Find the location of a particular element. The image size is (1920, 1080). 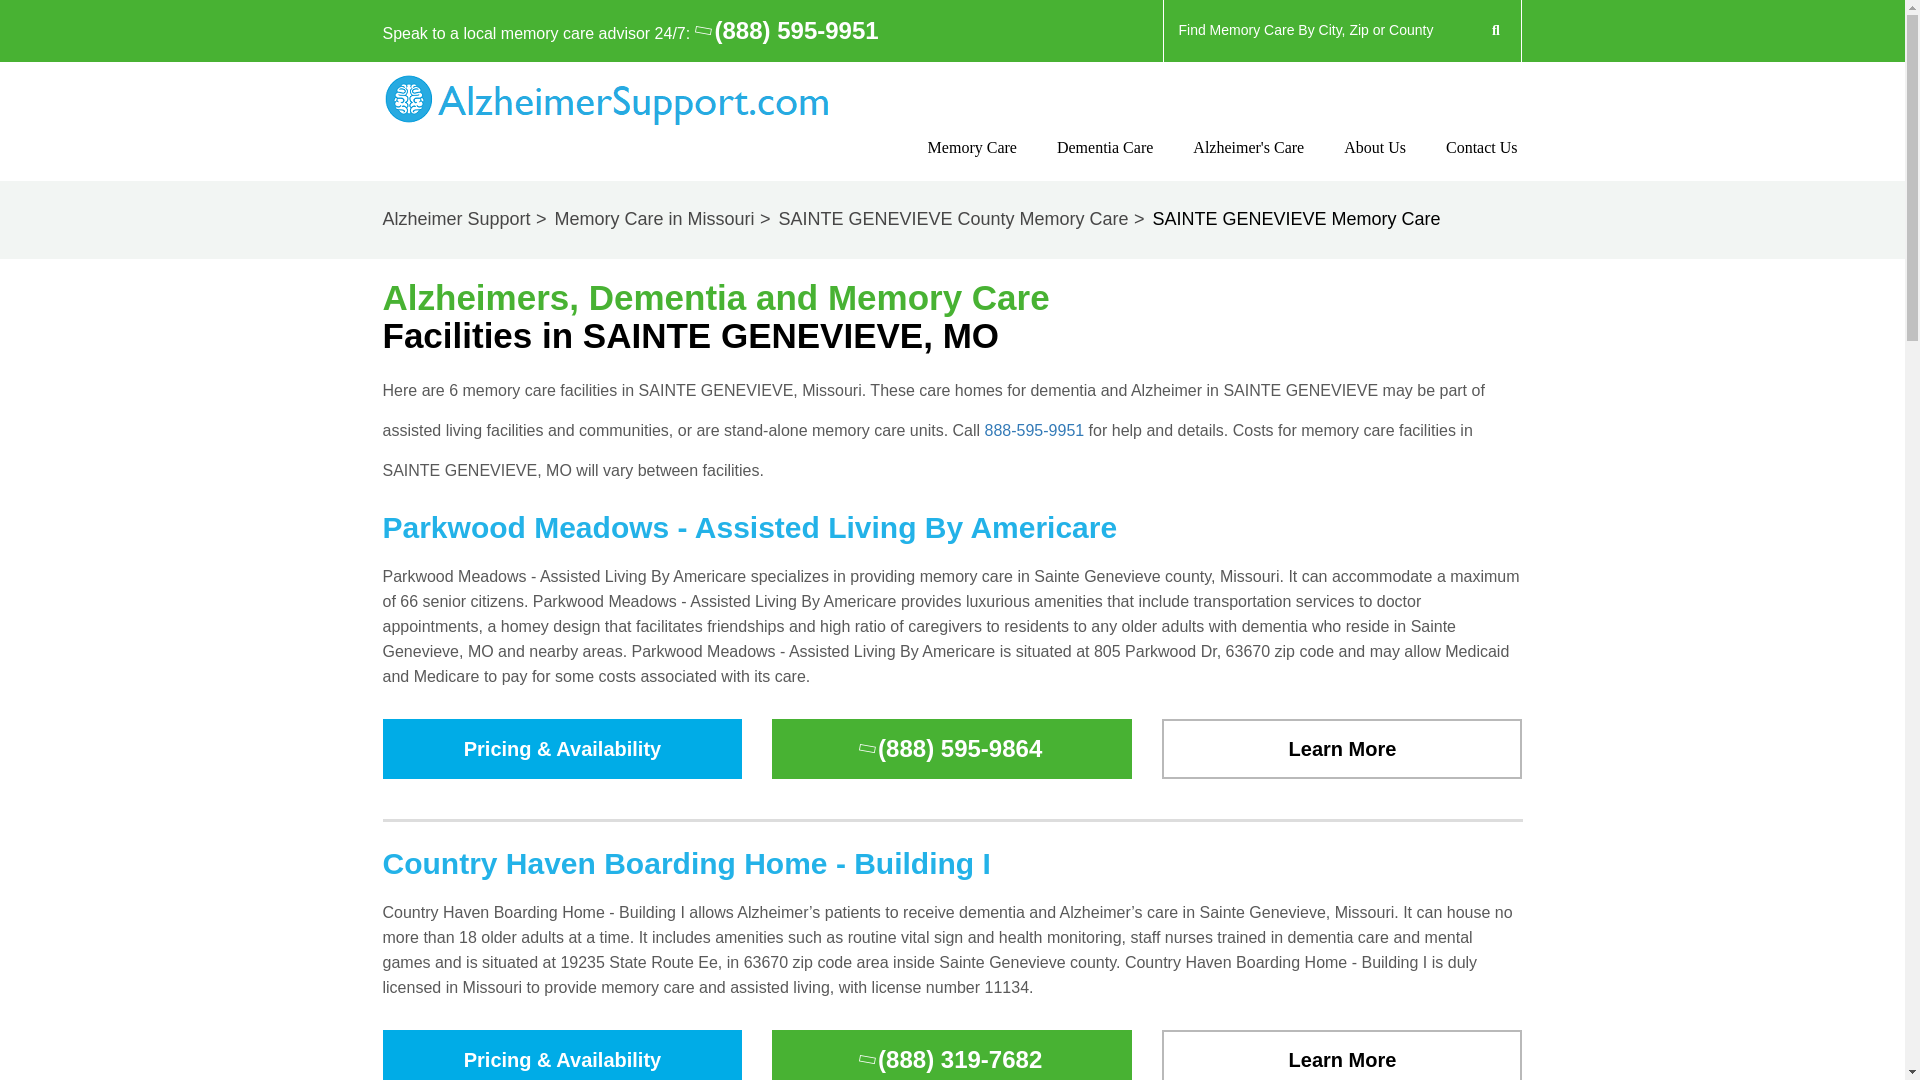

Alzheimer's Care is located at coordinates (1248, 165).